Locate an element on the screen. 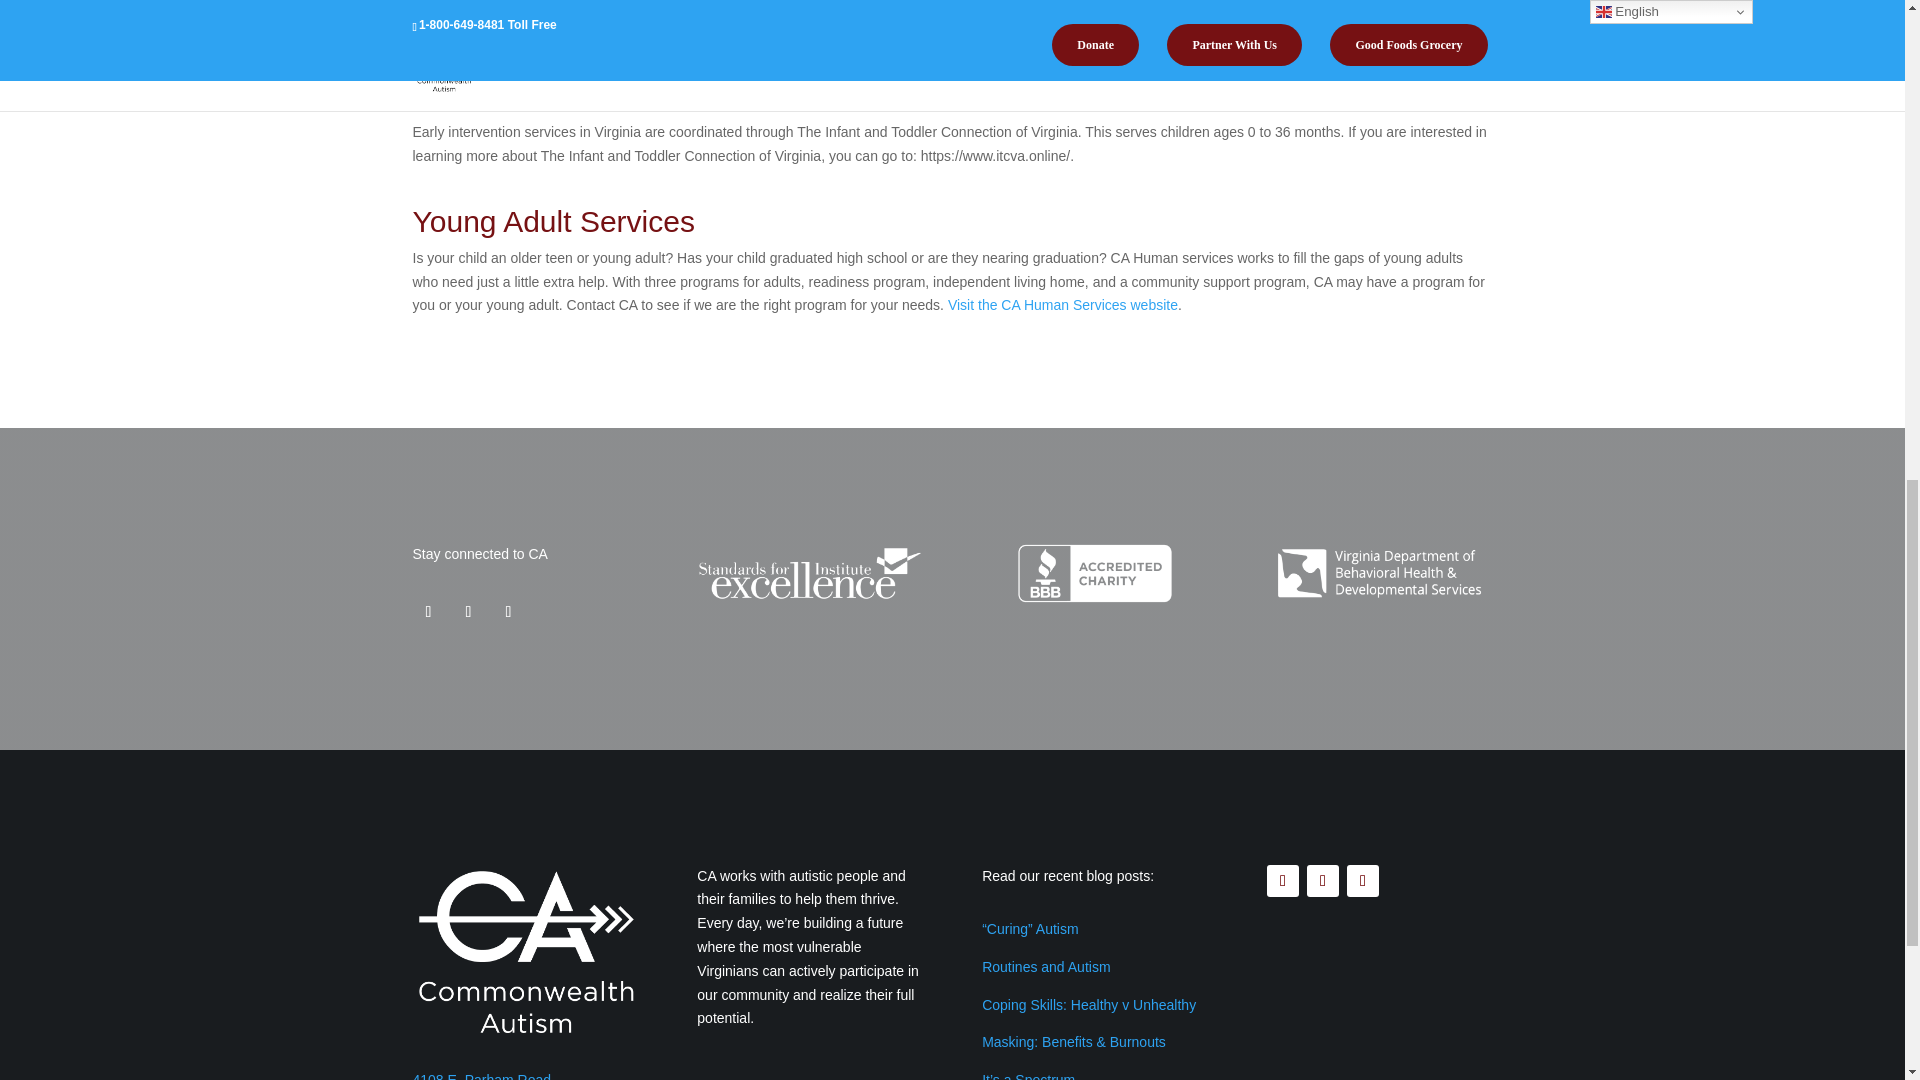  Follow on Youtube is located at coordinates (1362, 881).